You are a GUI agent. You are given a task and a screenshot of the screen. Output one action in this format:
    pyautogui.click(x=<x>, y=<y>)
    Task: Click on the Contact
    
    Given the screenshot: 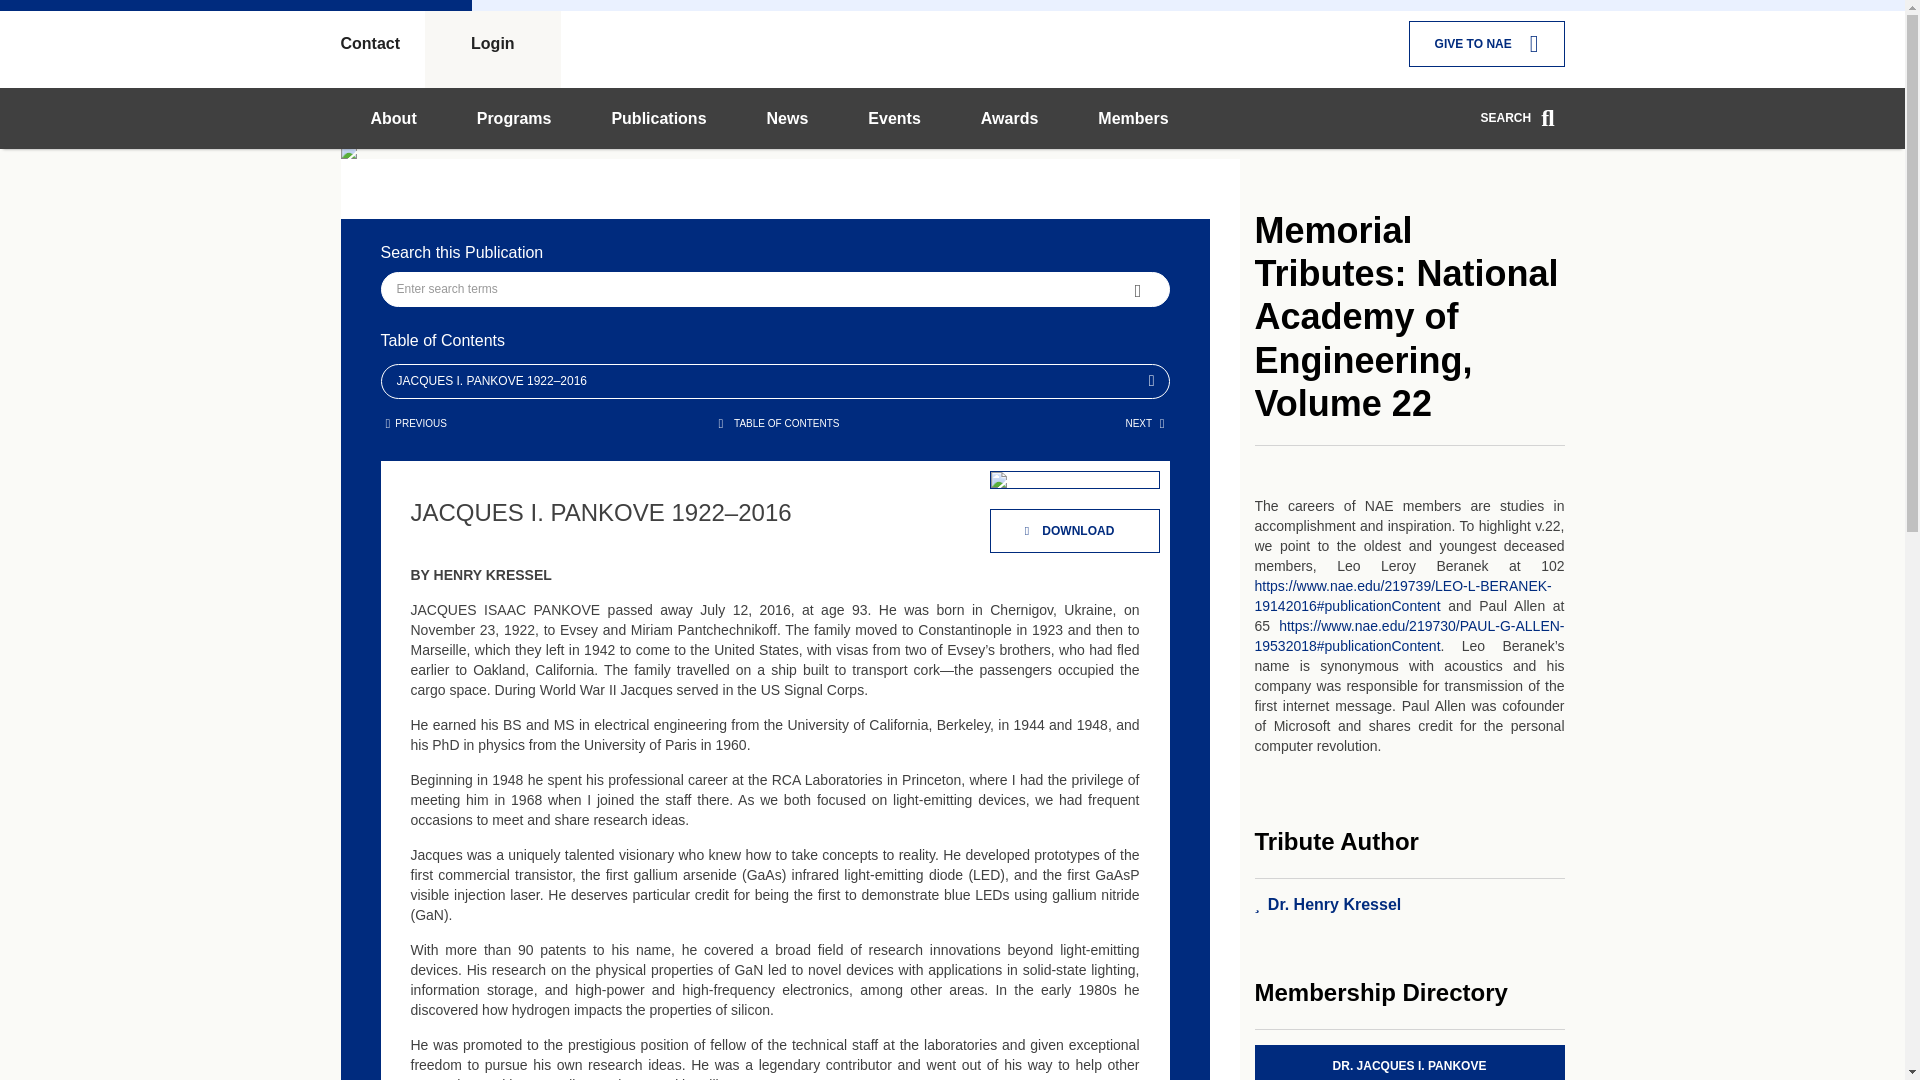 What is the action you would take?
    pyautogui.click(x=382, y=44)
    